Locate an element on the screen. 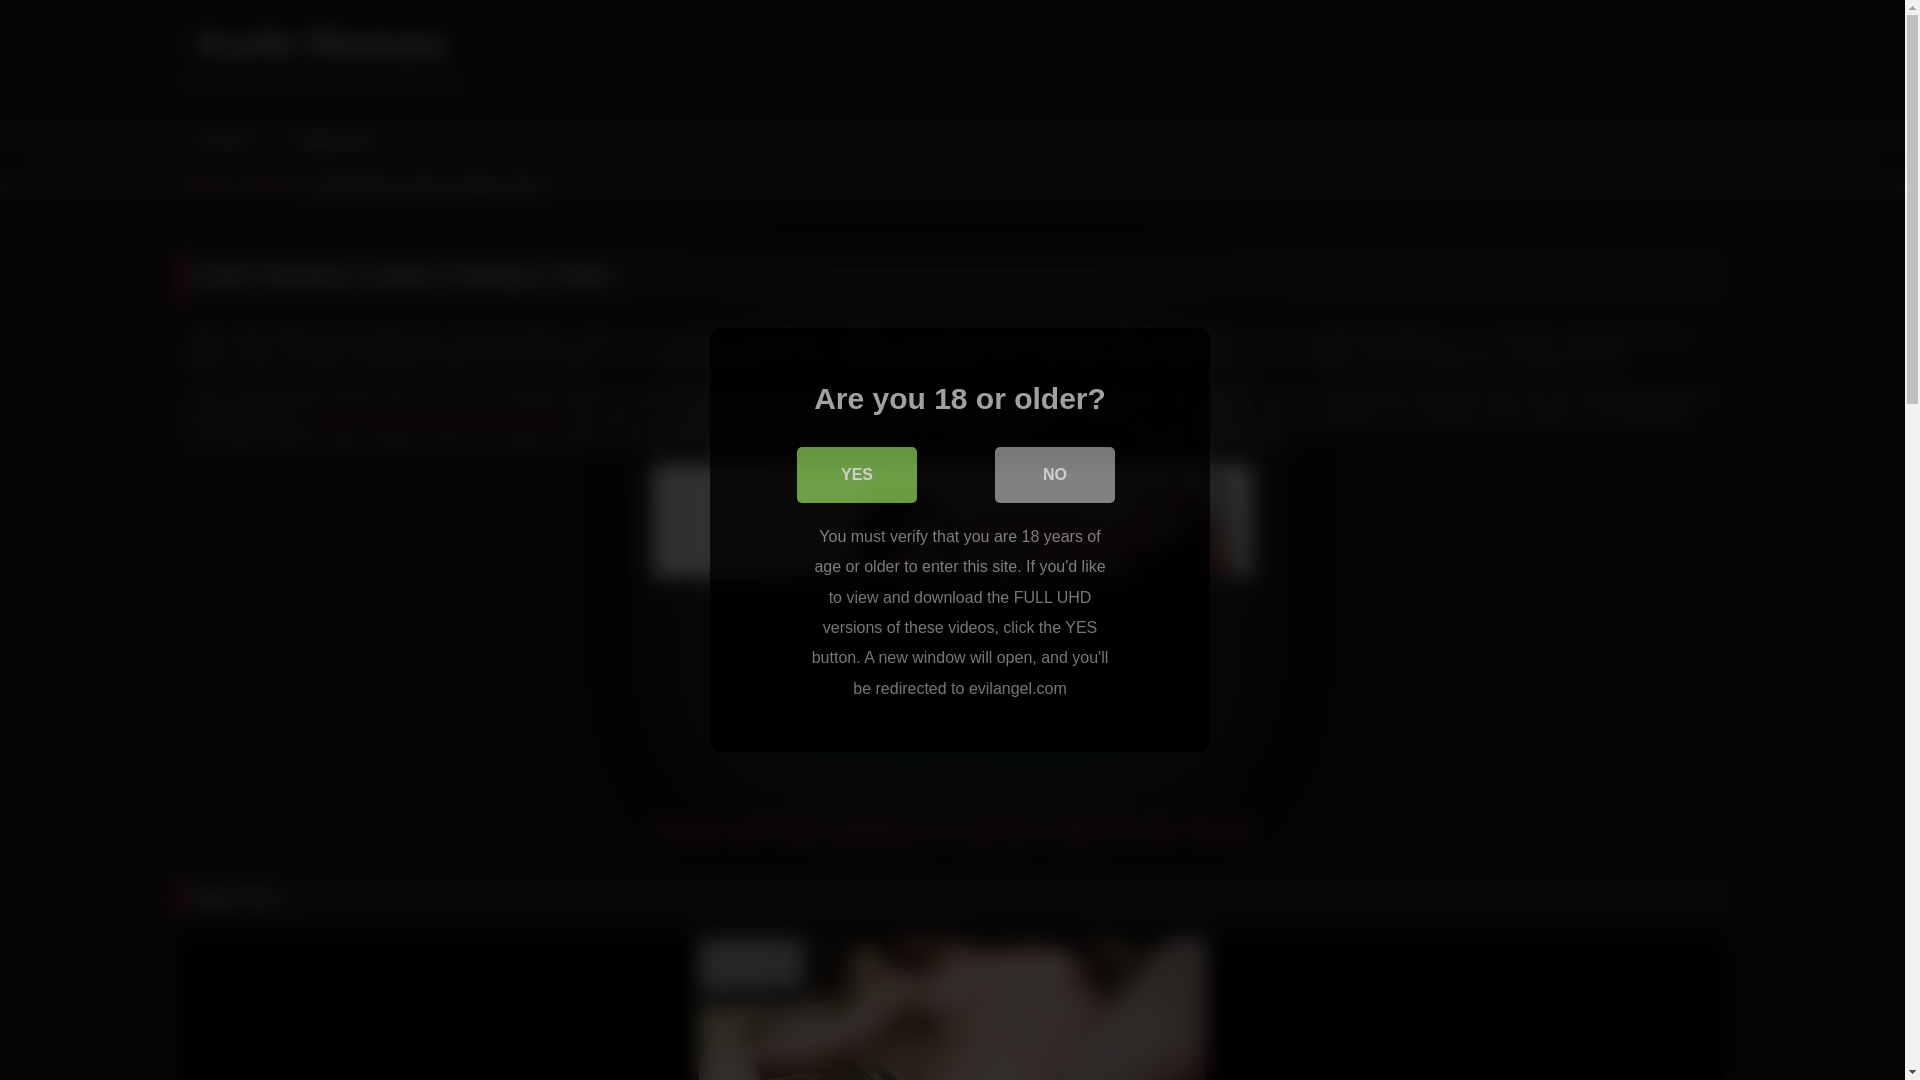  Home is located at coordinates (223, 142).